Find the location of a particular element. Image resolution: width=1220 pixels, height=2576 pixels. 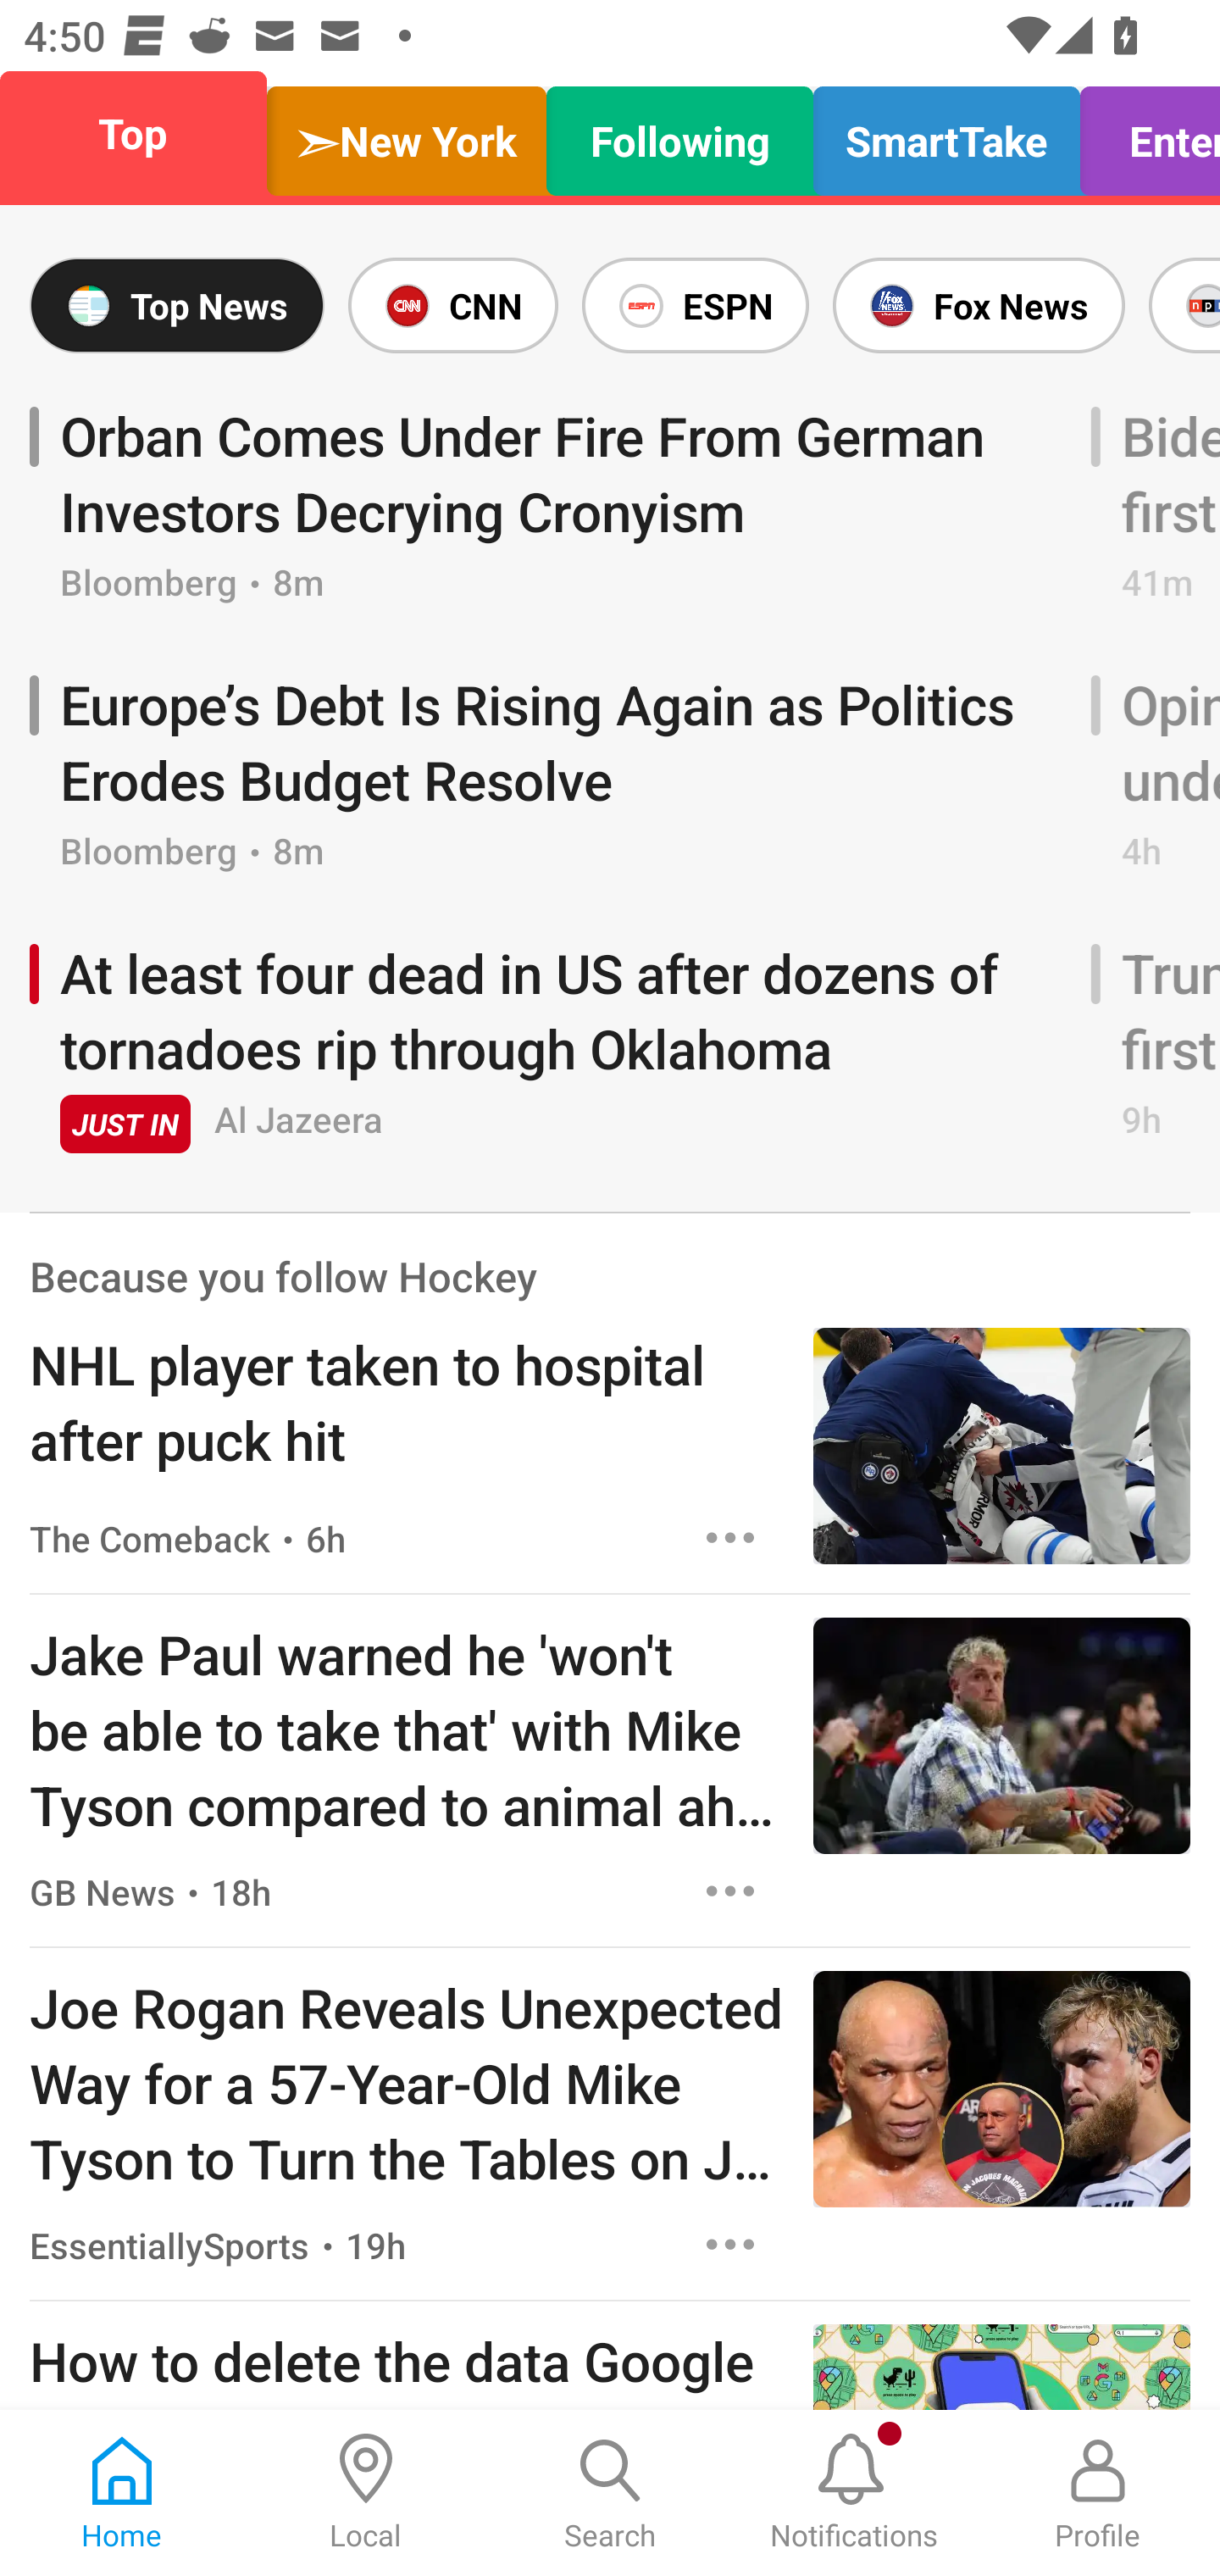

Options is located at coordinates (730, 1890).